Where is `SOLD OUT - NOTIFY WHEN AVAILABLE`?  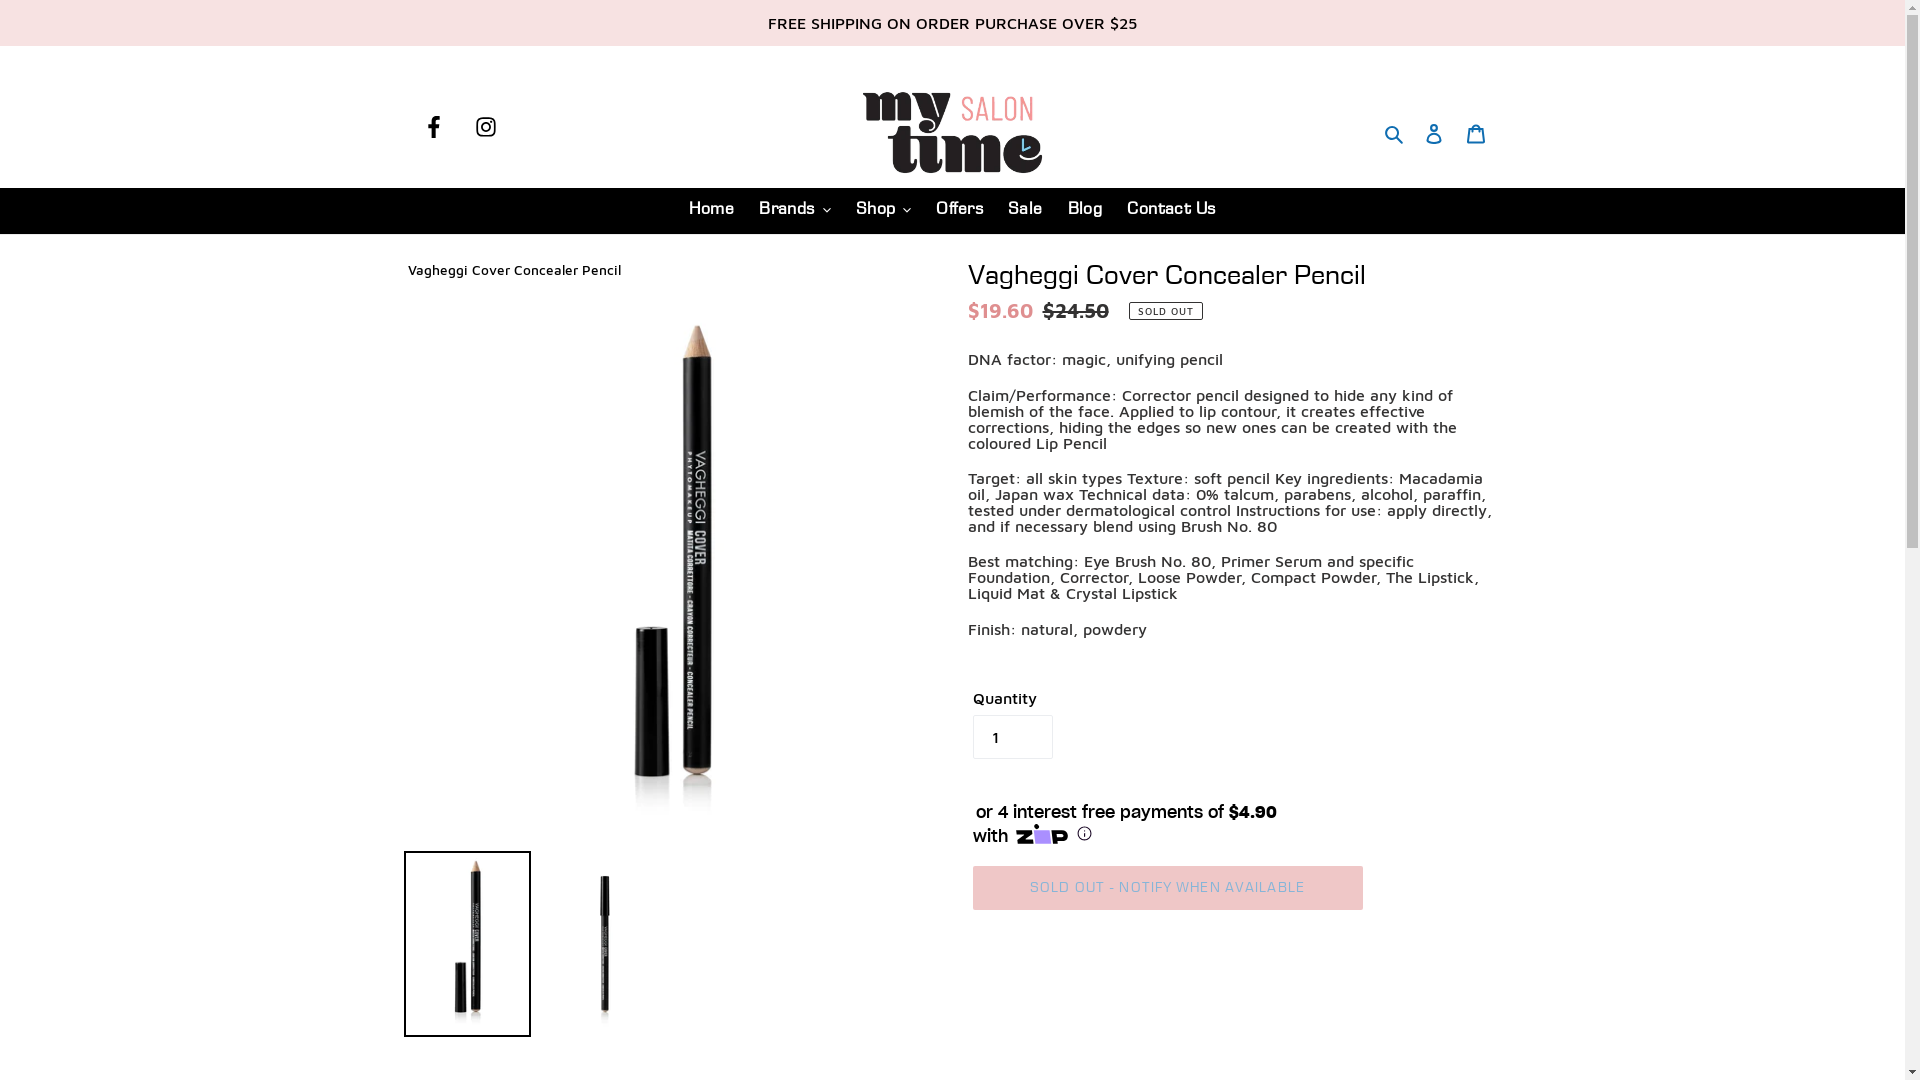 SOLD OUT - NOTIFY WHEN AVAILABLE is located at coordinates (1167, 888).